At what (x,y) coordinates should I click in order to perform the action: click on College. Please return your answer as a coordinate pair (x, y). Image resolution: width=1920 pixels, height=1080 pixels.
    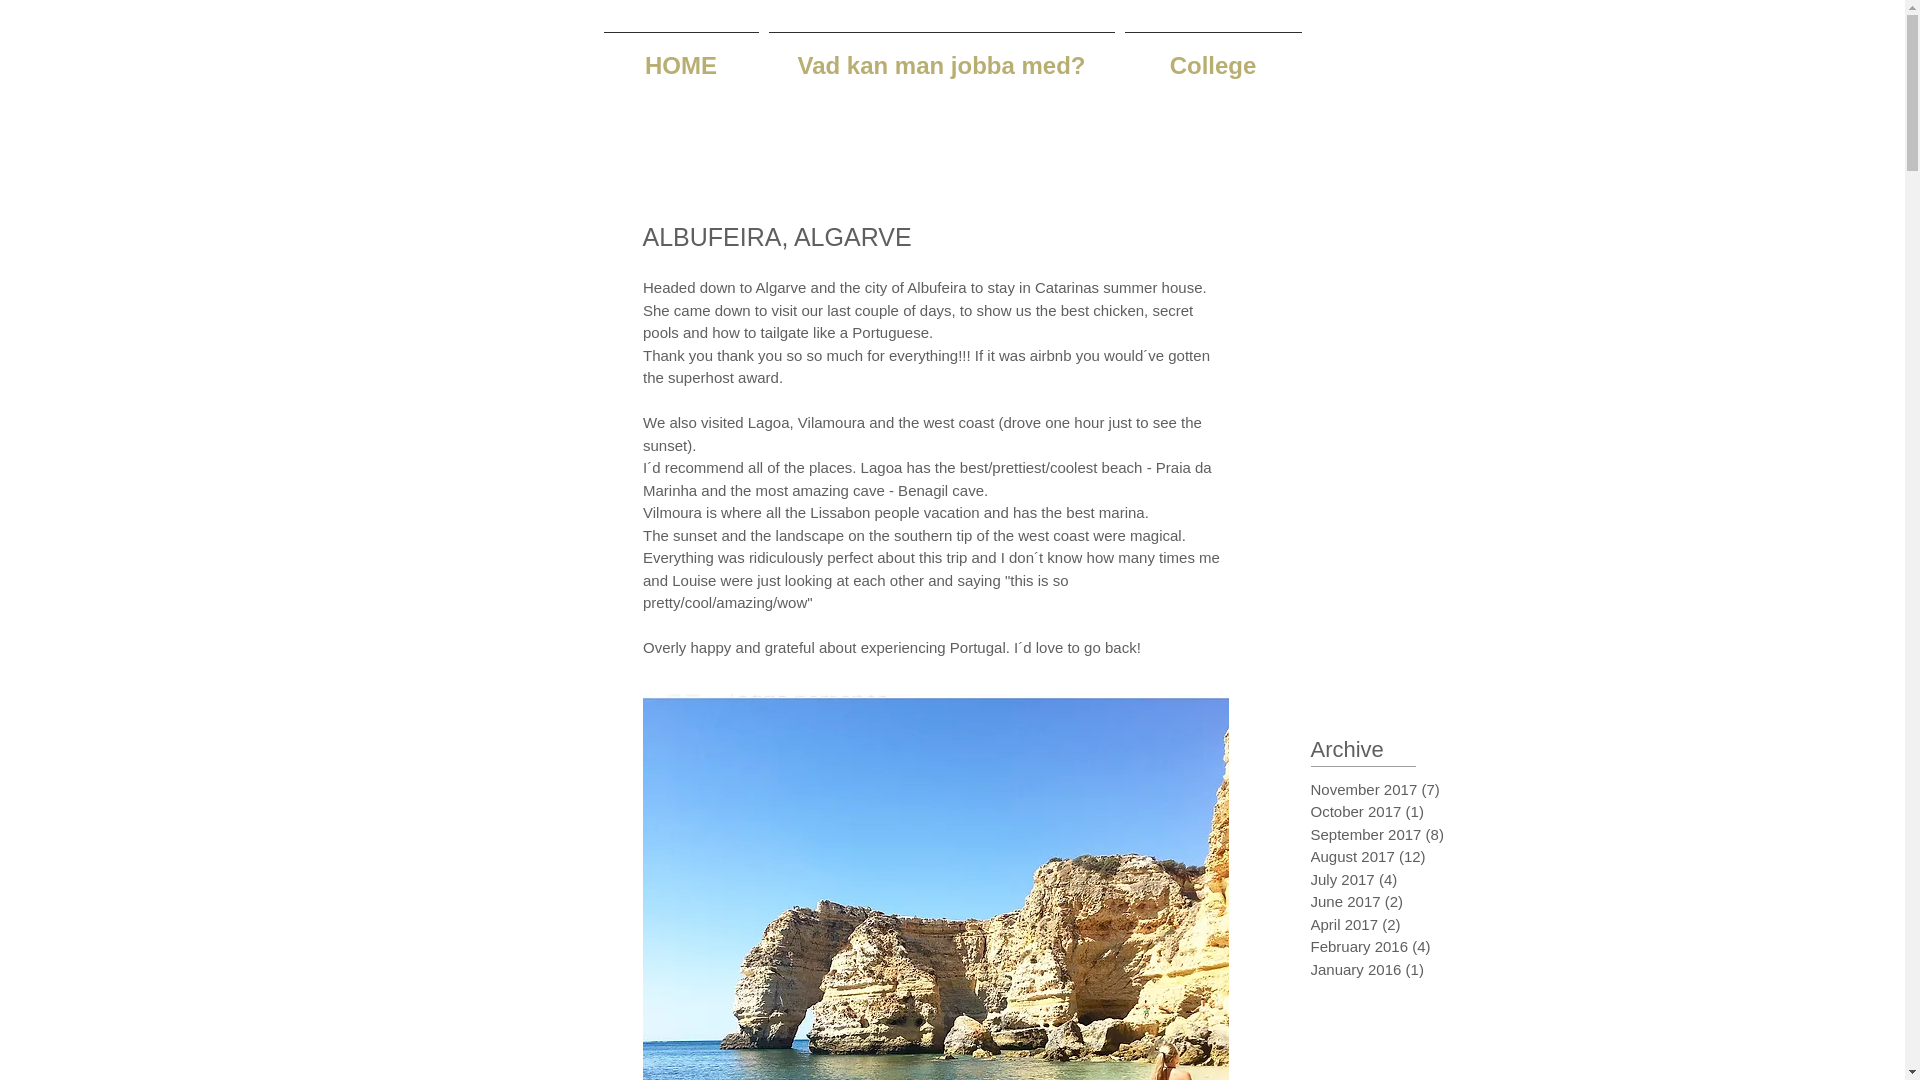
    Looking at the image, I should click on (1213, 57).